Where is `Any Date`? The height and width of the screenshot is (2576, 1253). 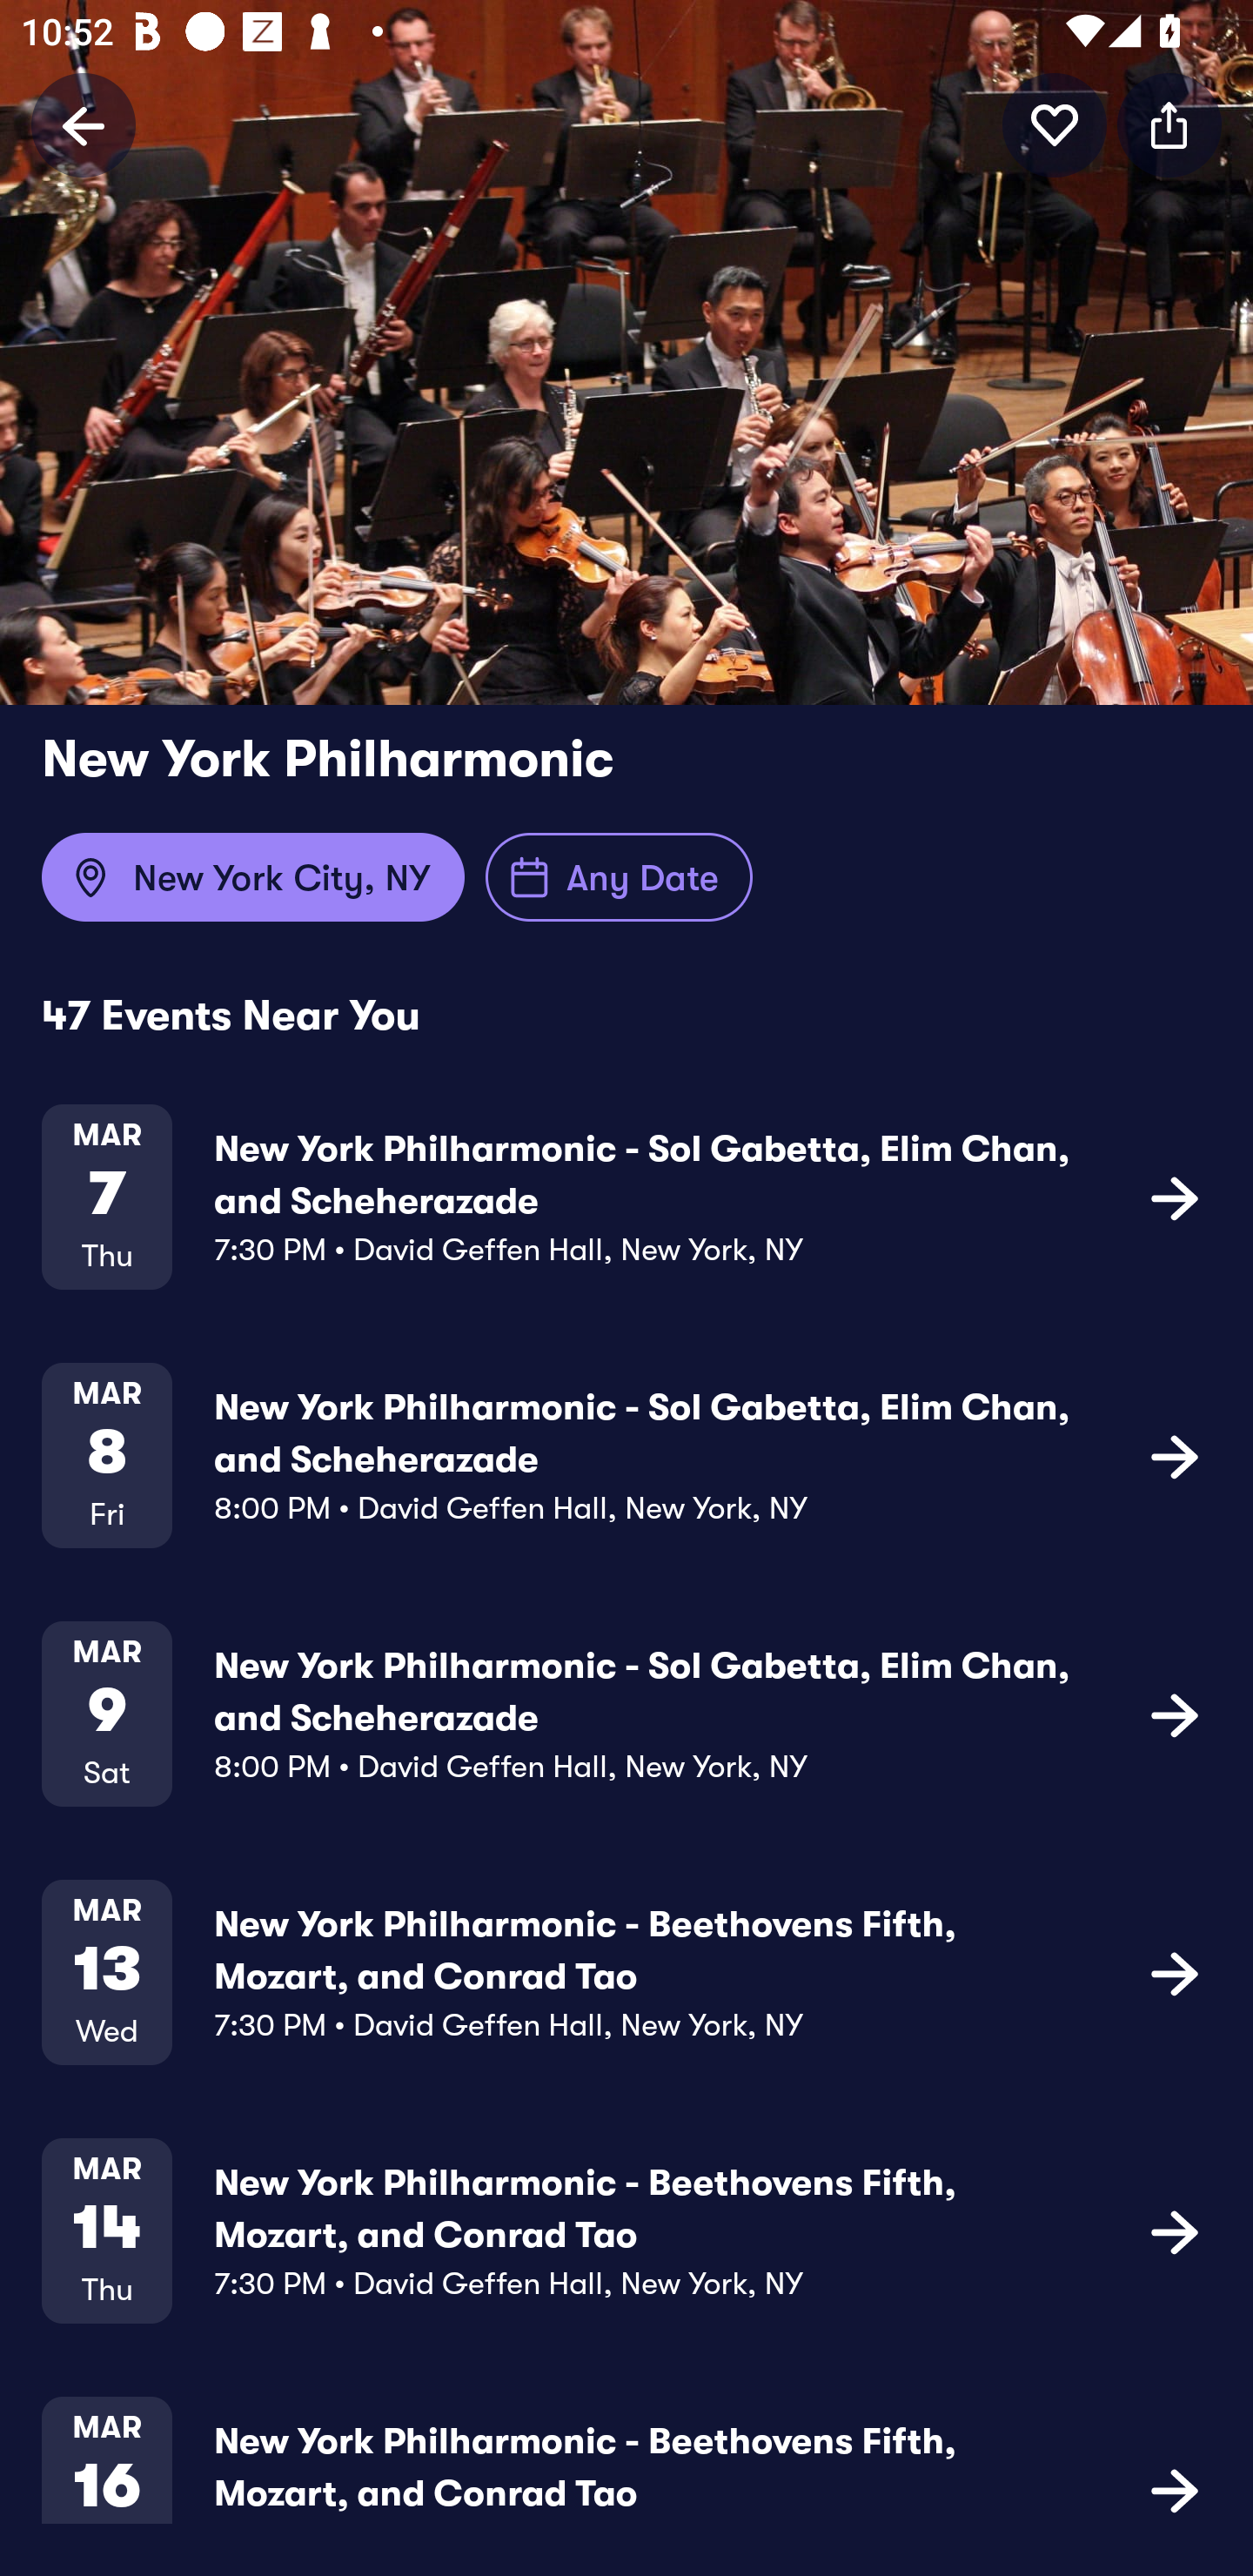 Any Date is located at coordinates (620, 877).